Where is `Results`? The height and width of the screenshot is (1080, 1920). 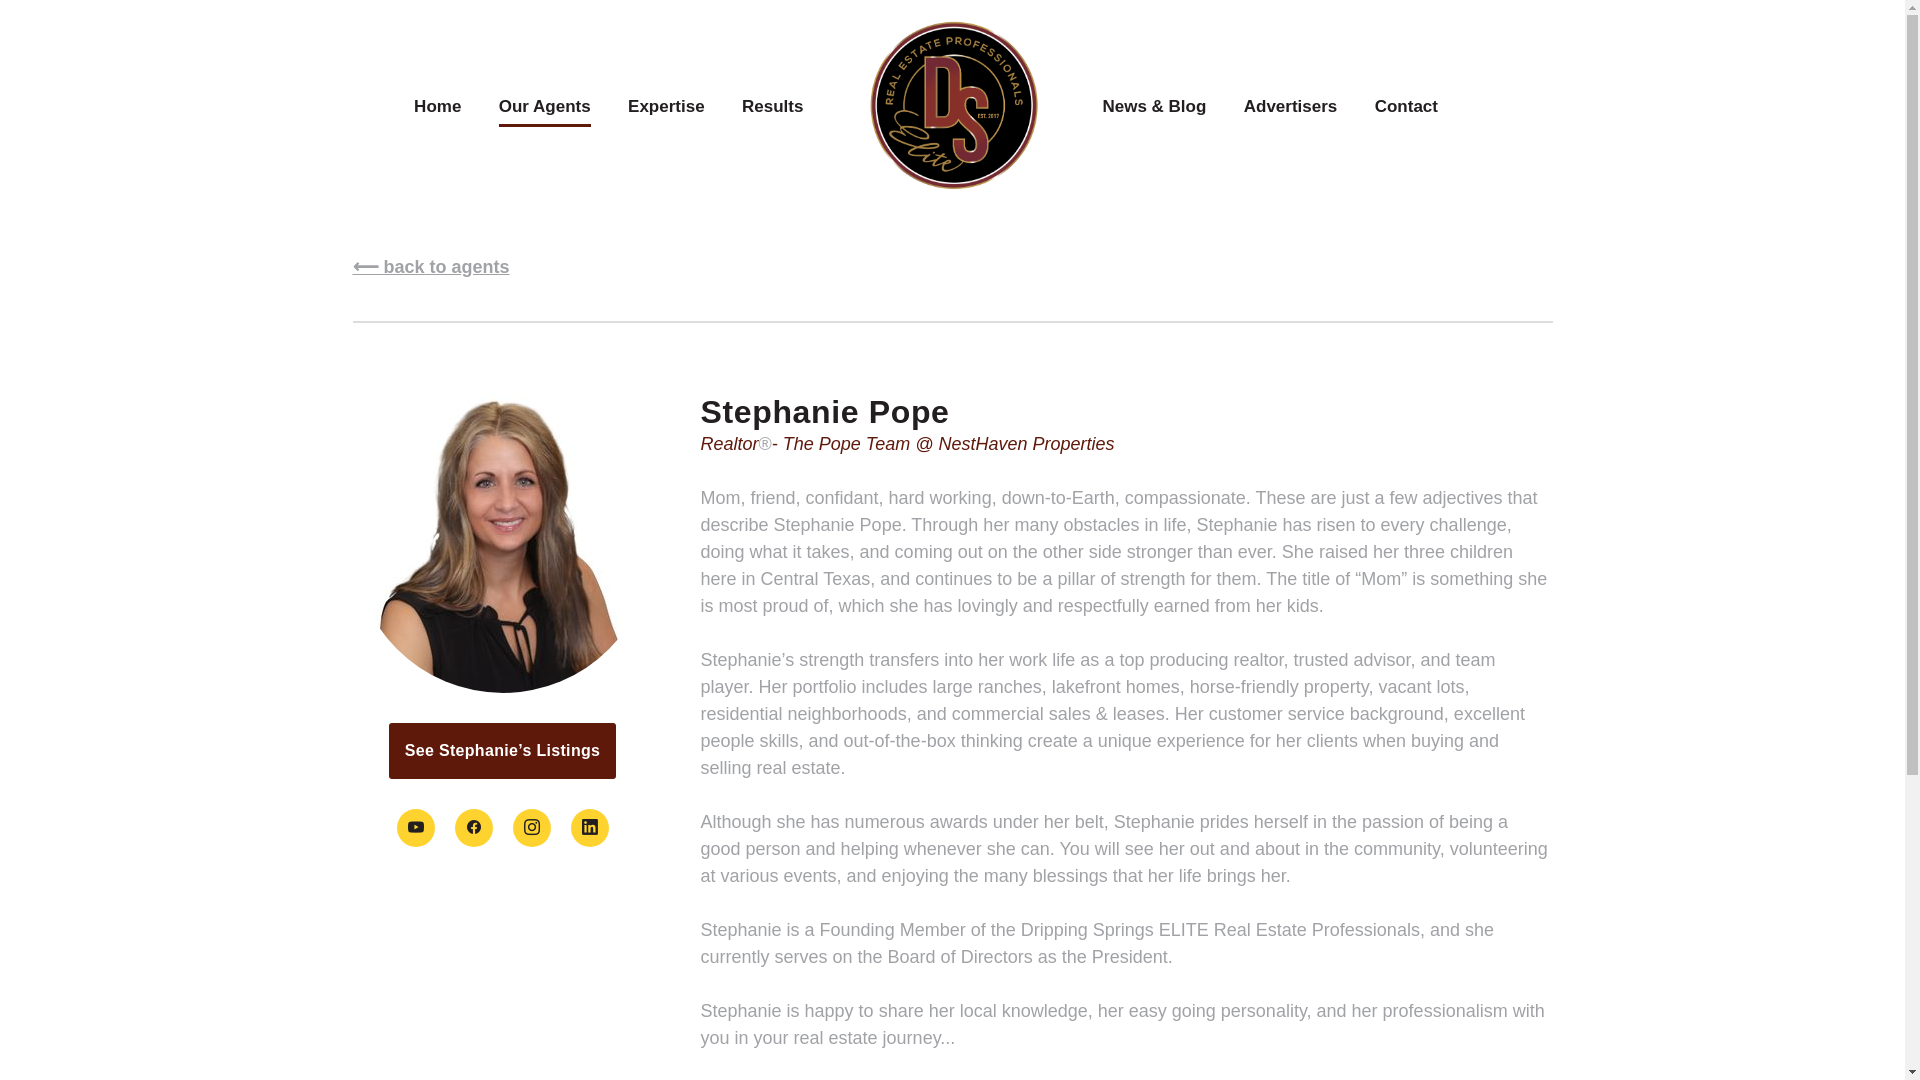
Results is located at coordinates (772, 106).